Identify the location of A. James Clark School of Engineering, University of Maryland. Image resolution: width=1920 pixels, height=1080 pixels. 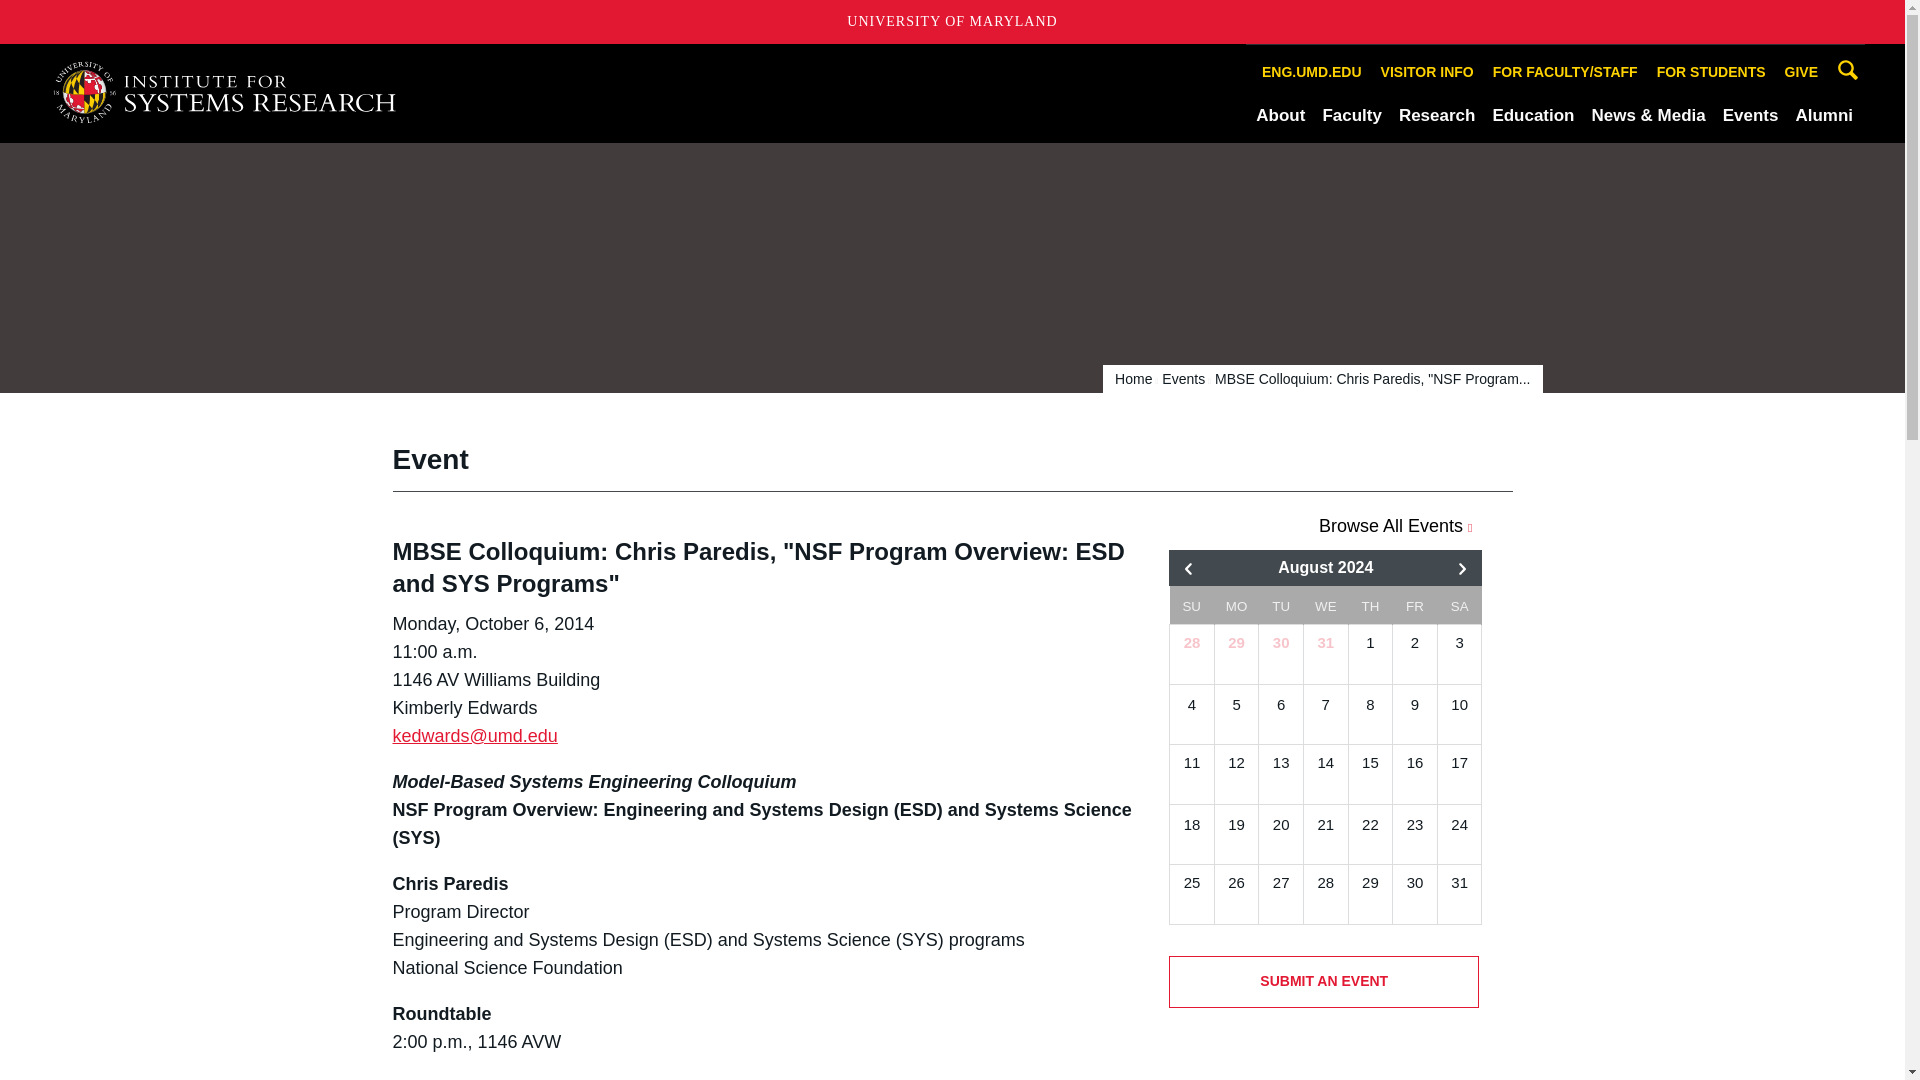
(232, 92).